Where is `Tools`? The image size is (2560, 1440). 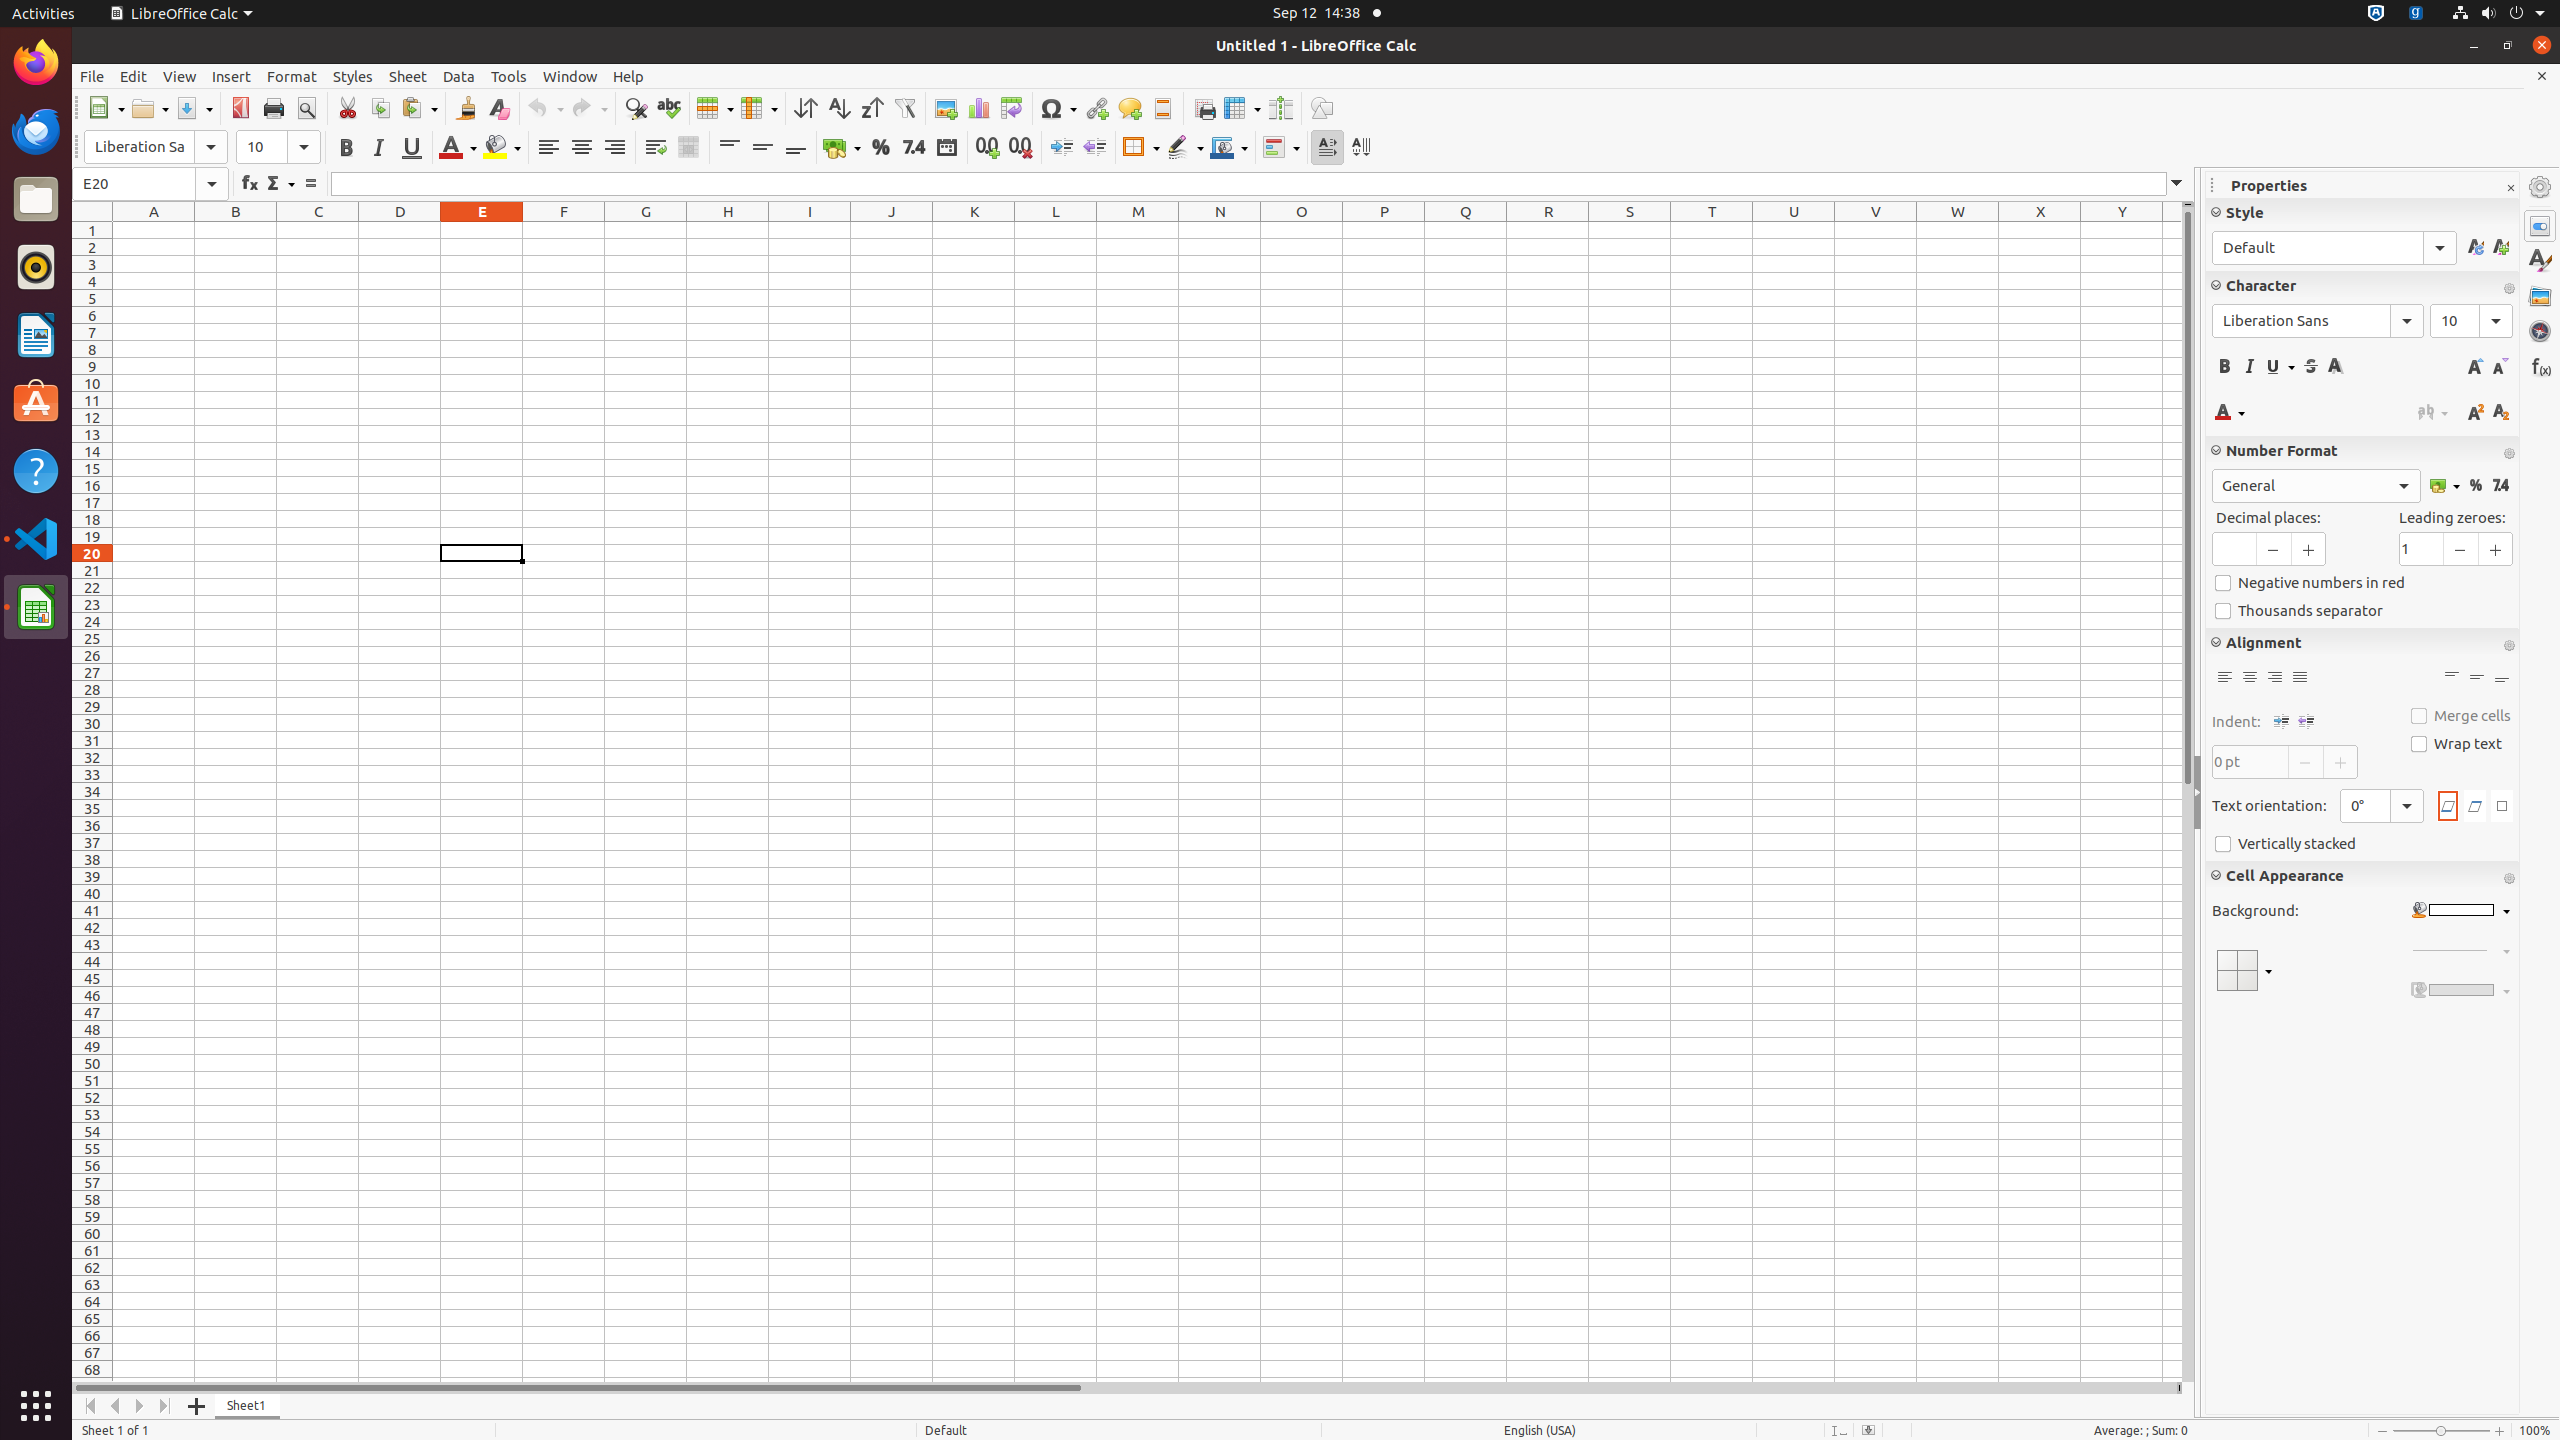
Tools is located at coordinates (509, 76).